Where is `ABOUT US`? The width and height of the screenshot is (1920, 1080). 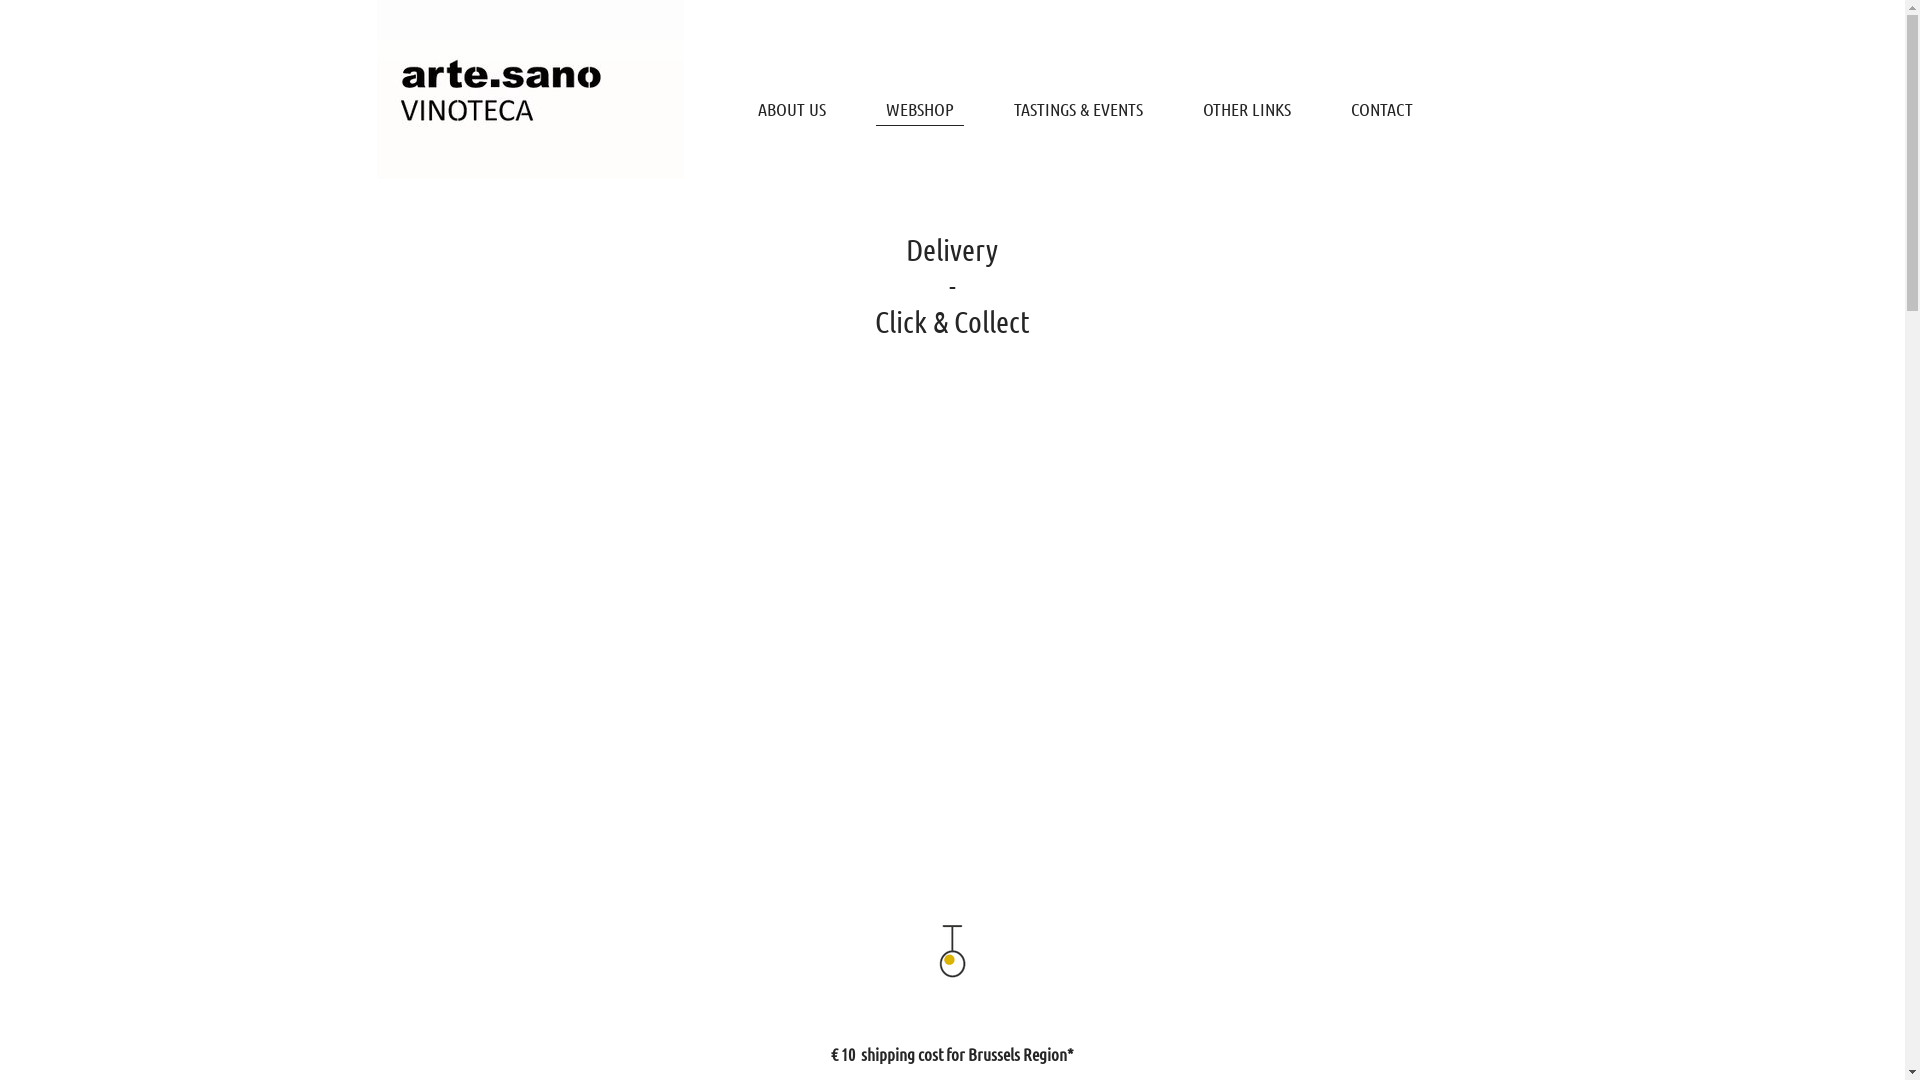
ABOUT US is located at coordinates (792, 108).